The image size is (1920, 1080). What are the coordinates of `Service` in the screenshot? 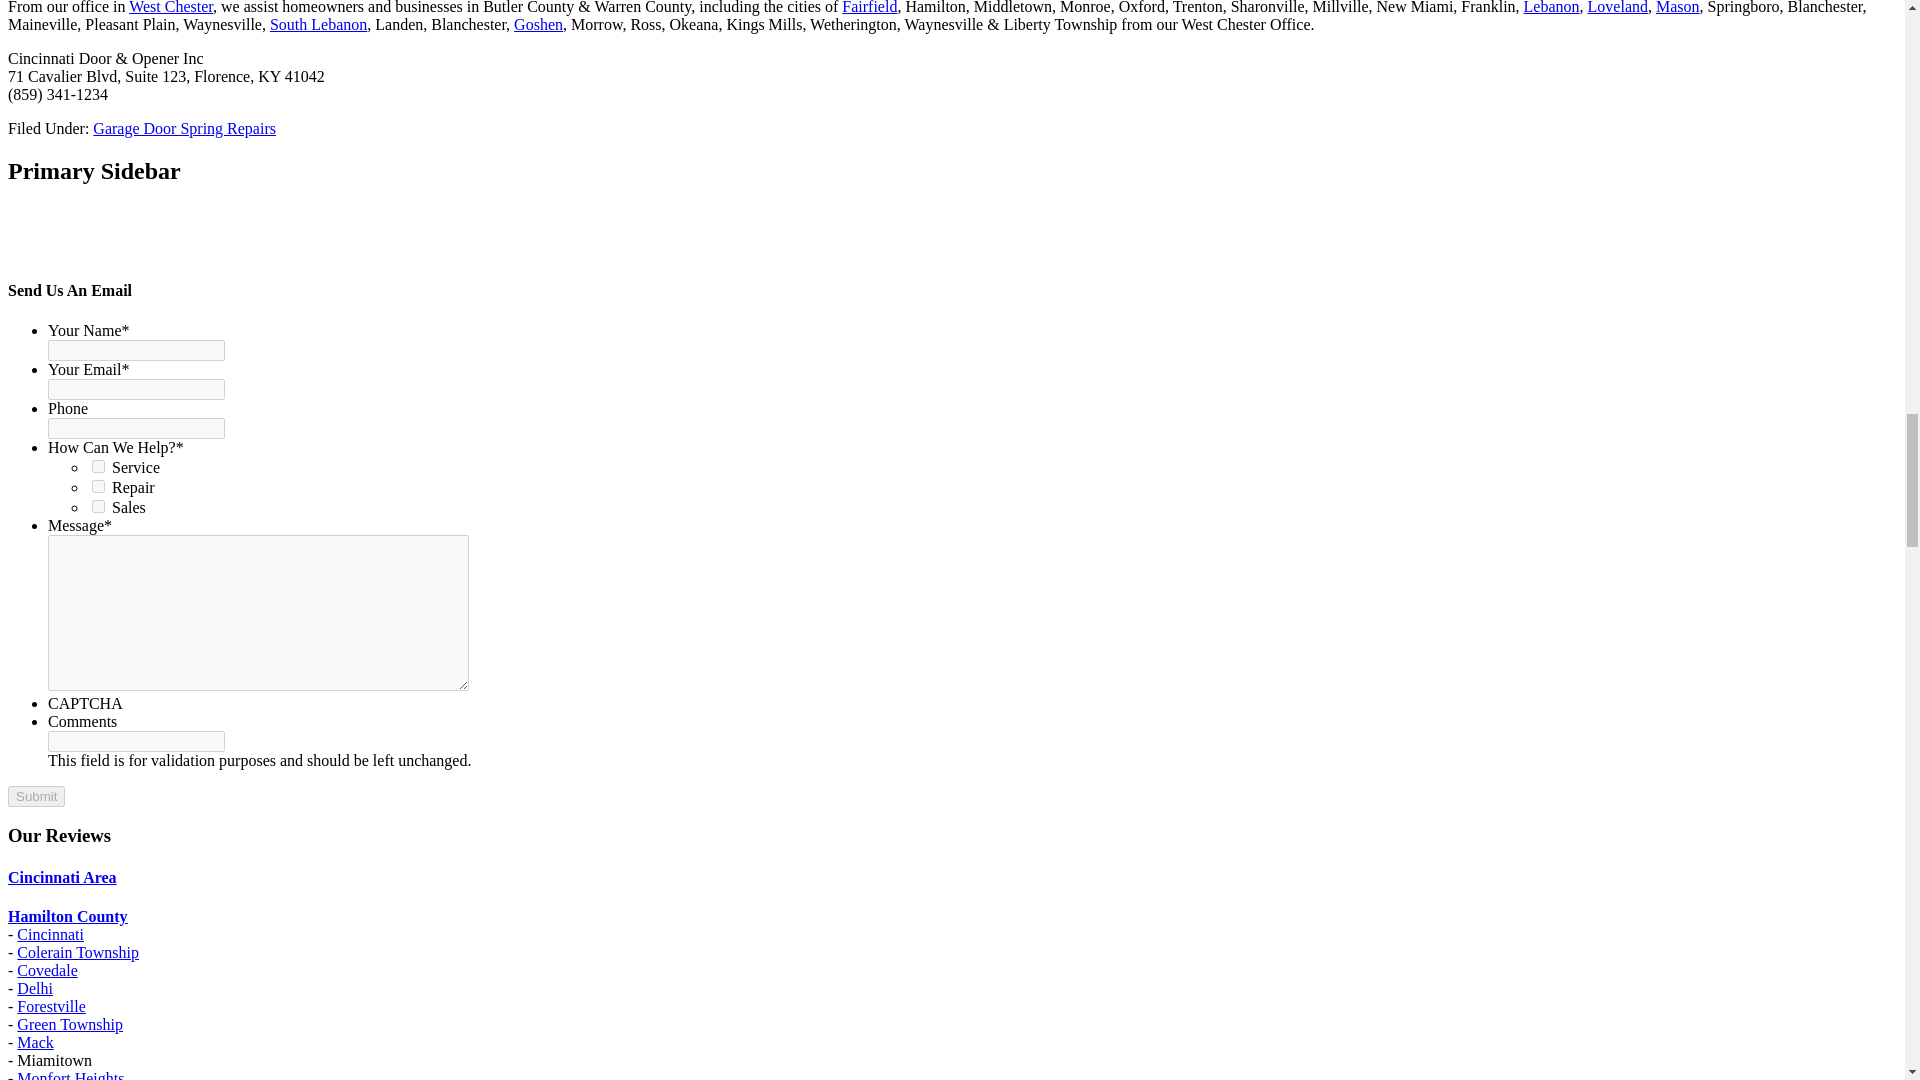 It's located at (98, 466).